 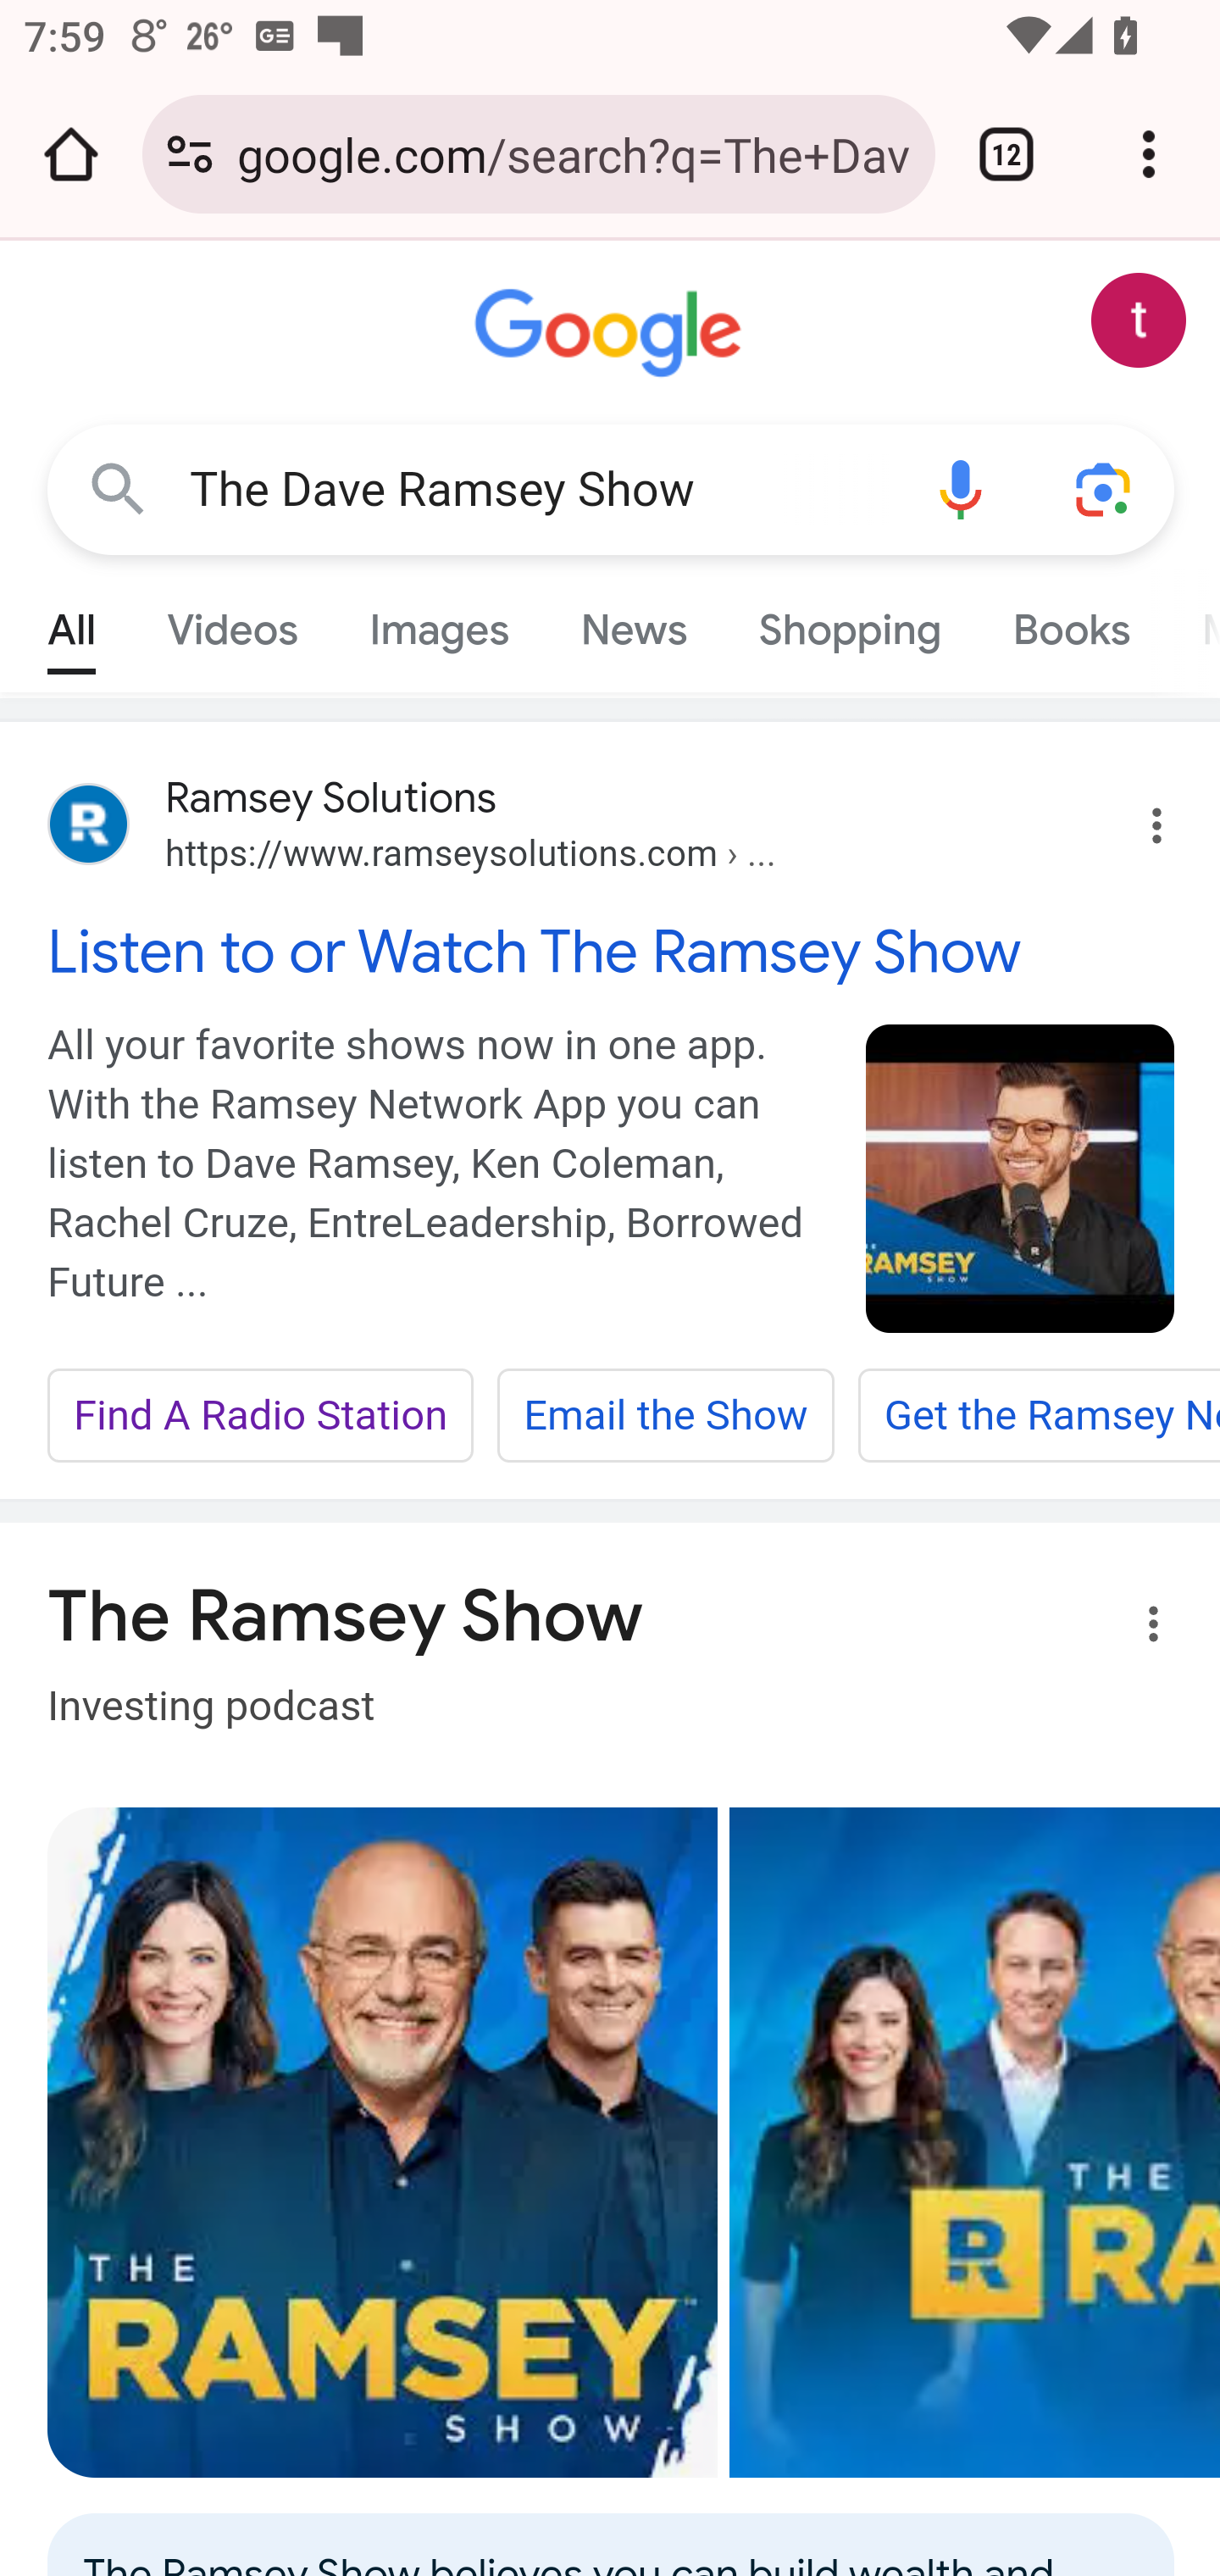 I want to click on Images, so click(x=439, y=622).